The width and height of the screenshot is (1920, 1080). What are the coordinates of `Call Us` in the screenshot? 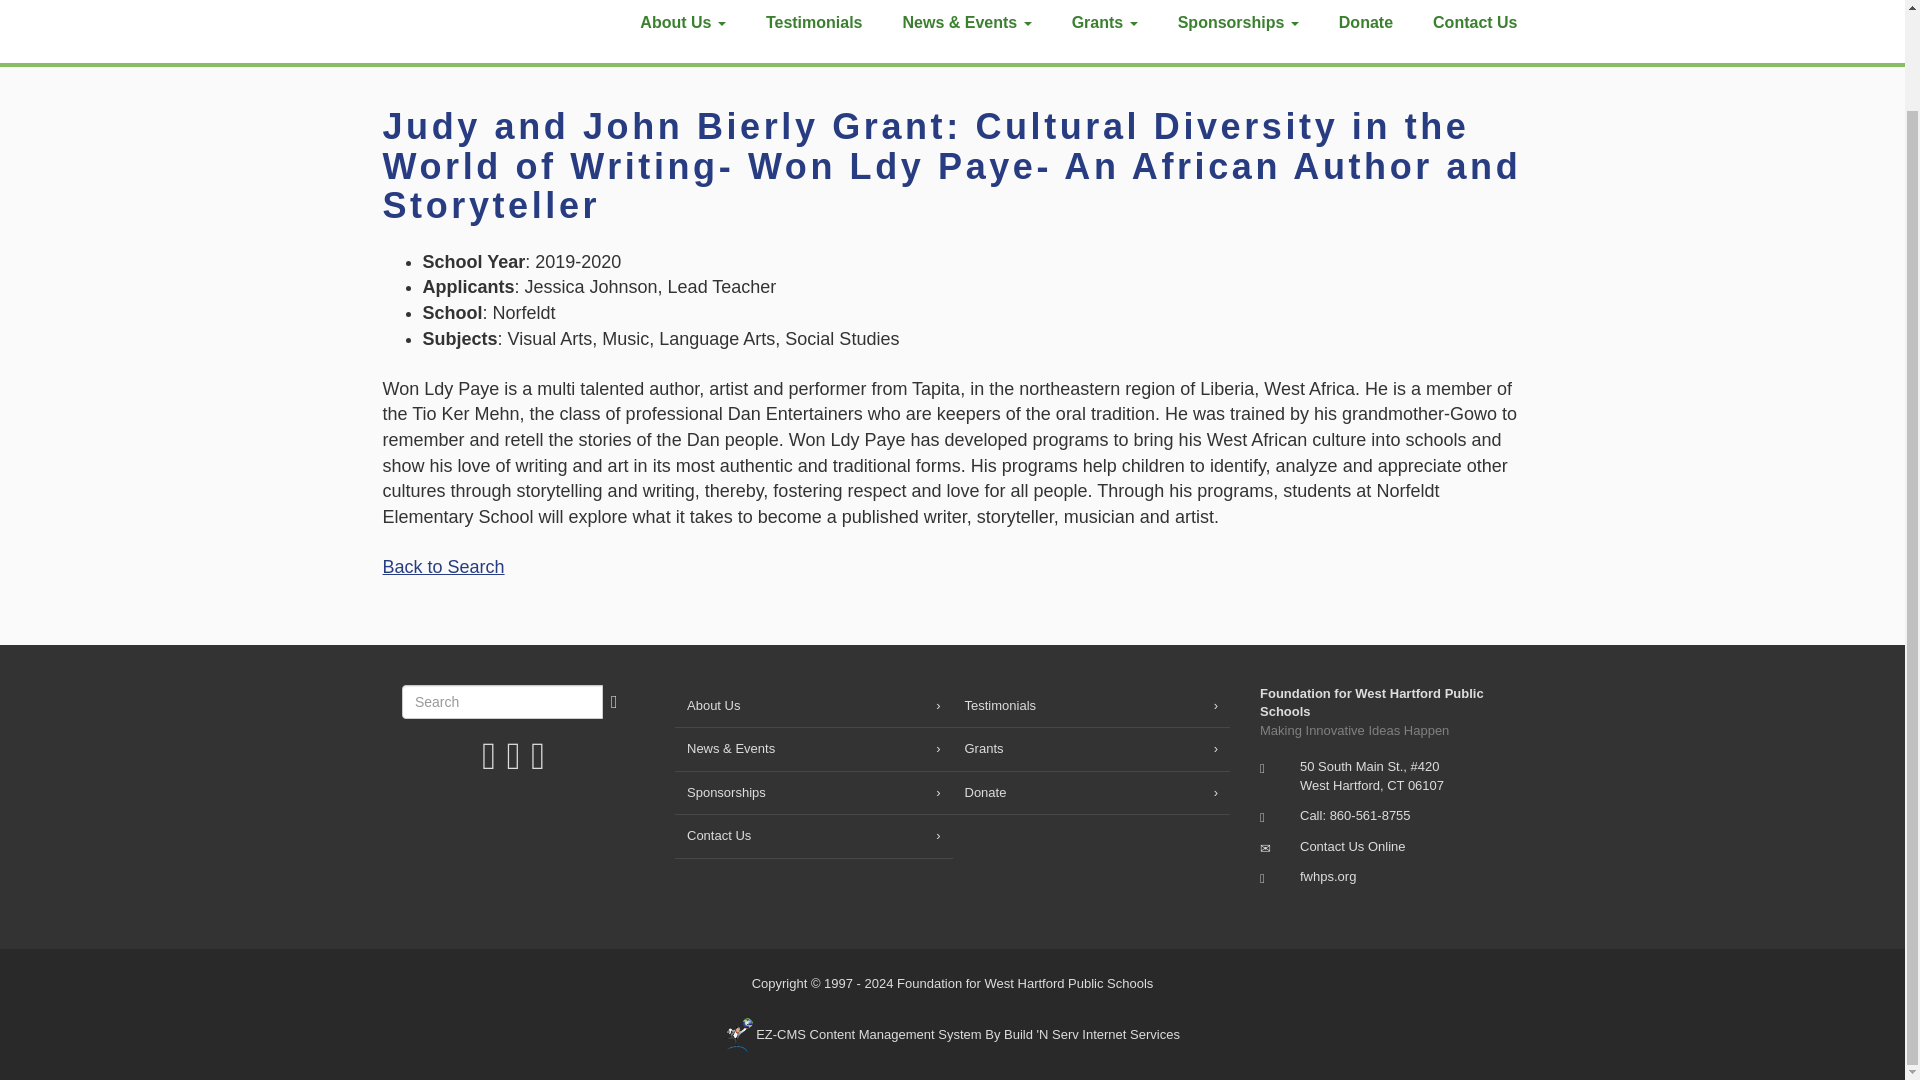 It's located at (1370, 814).